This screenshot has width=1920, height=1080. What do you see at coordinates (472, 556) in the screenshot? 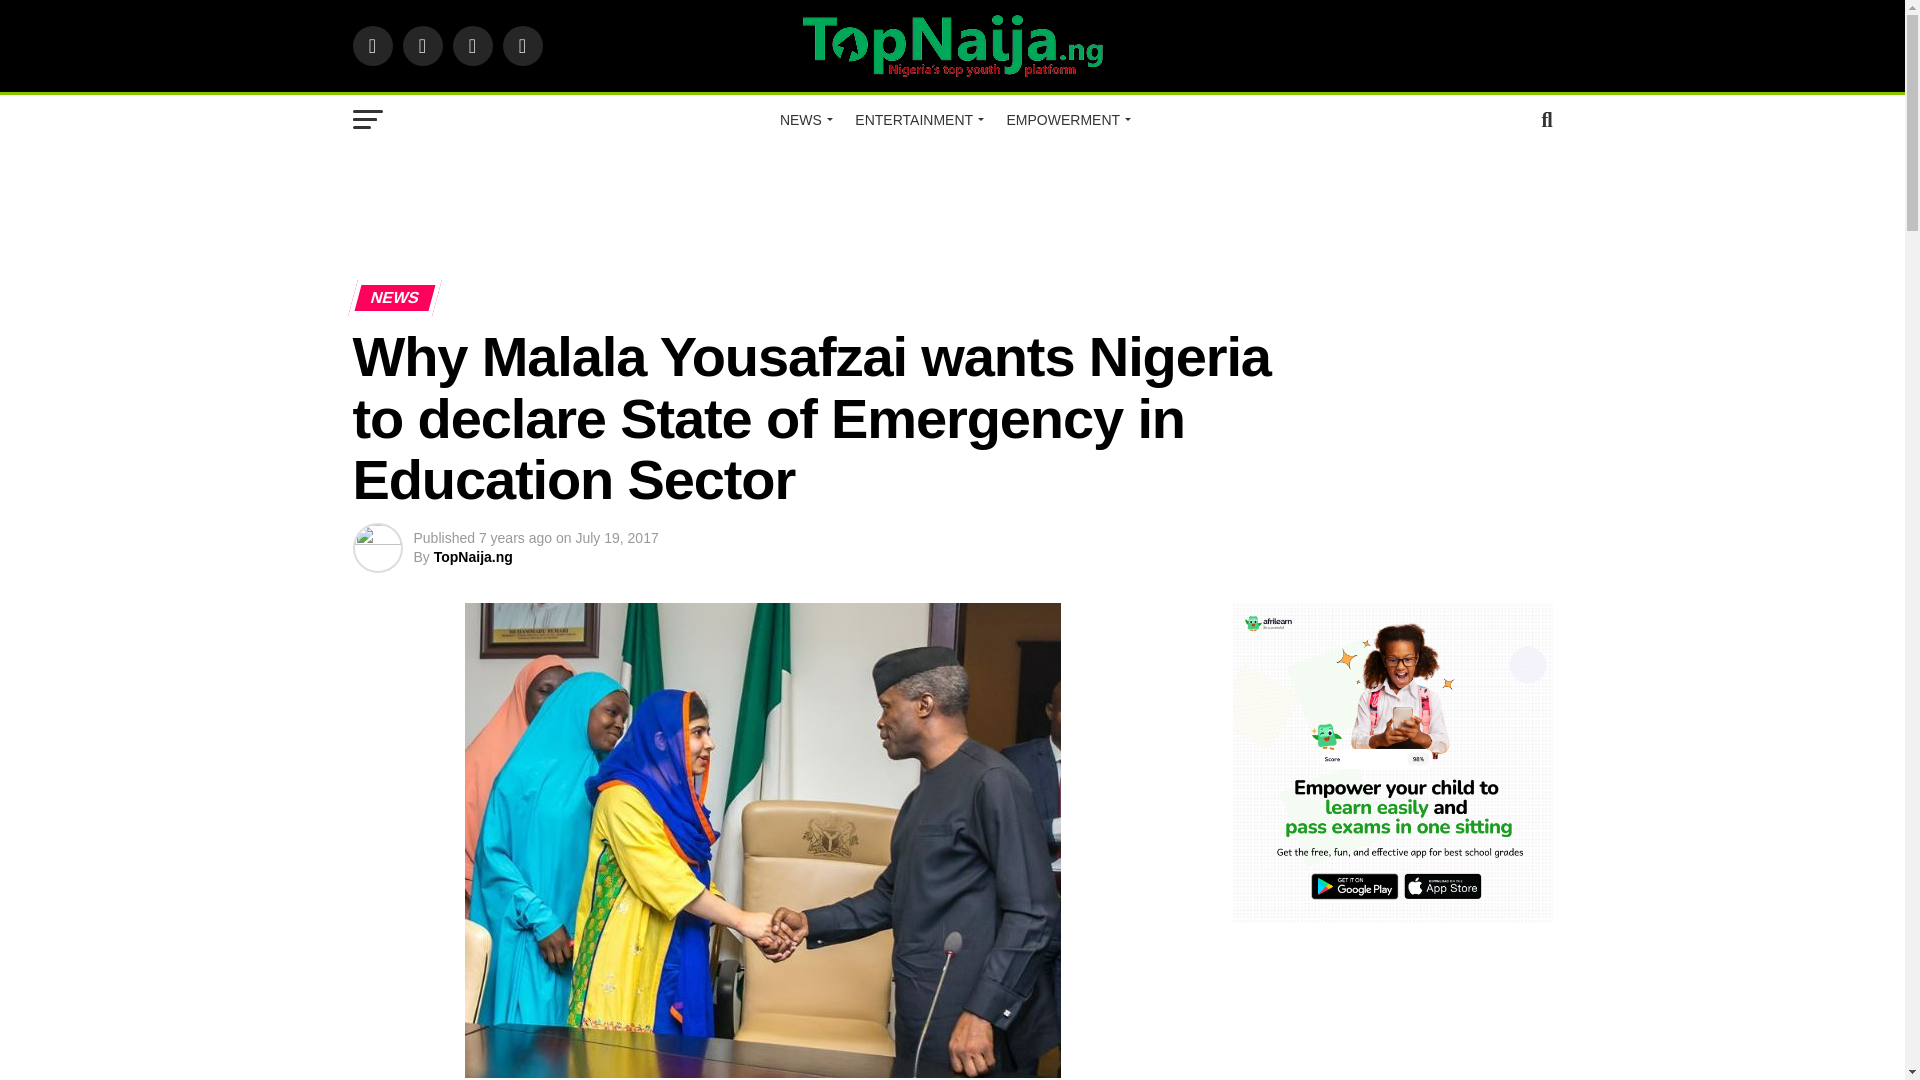
I see `Posts by TopNaija.ng` at bounding box center [472, 556].